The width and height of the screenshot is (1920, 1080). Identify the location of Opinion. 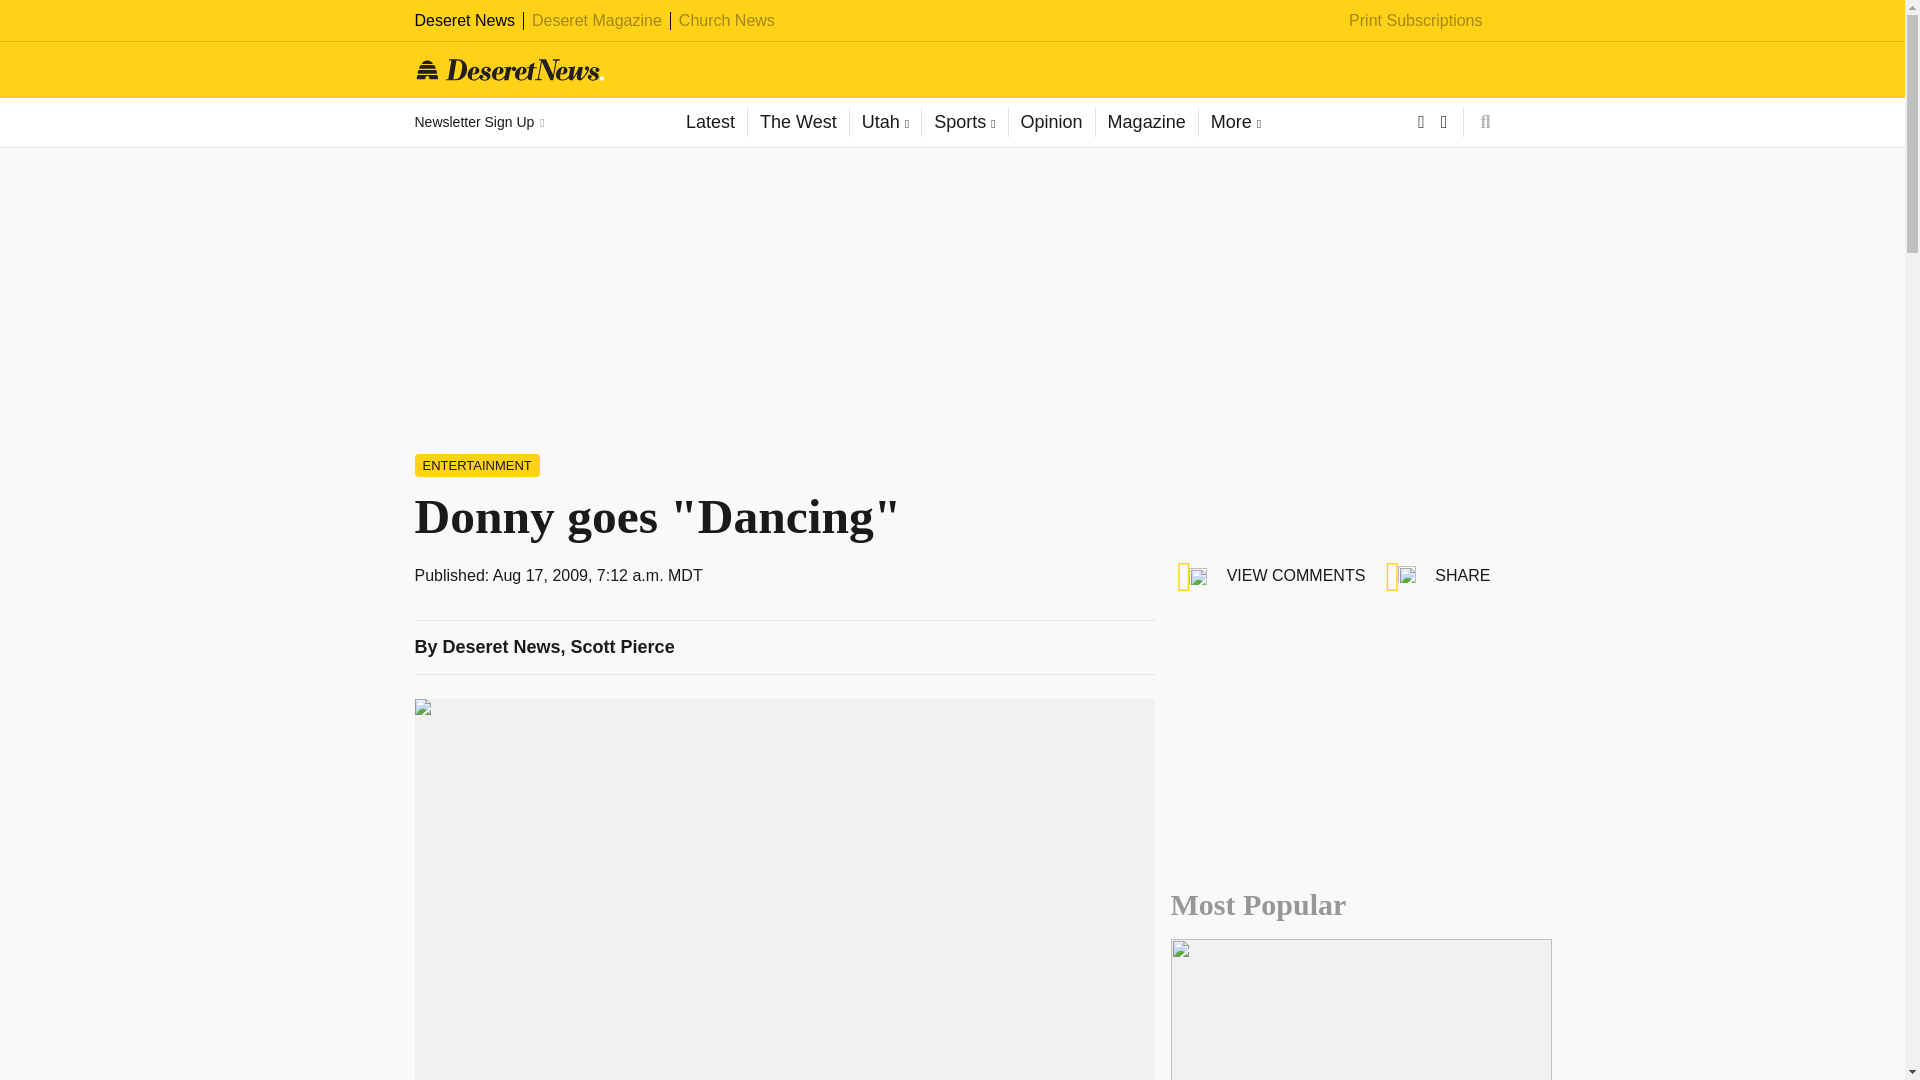
(1051, 122).